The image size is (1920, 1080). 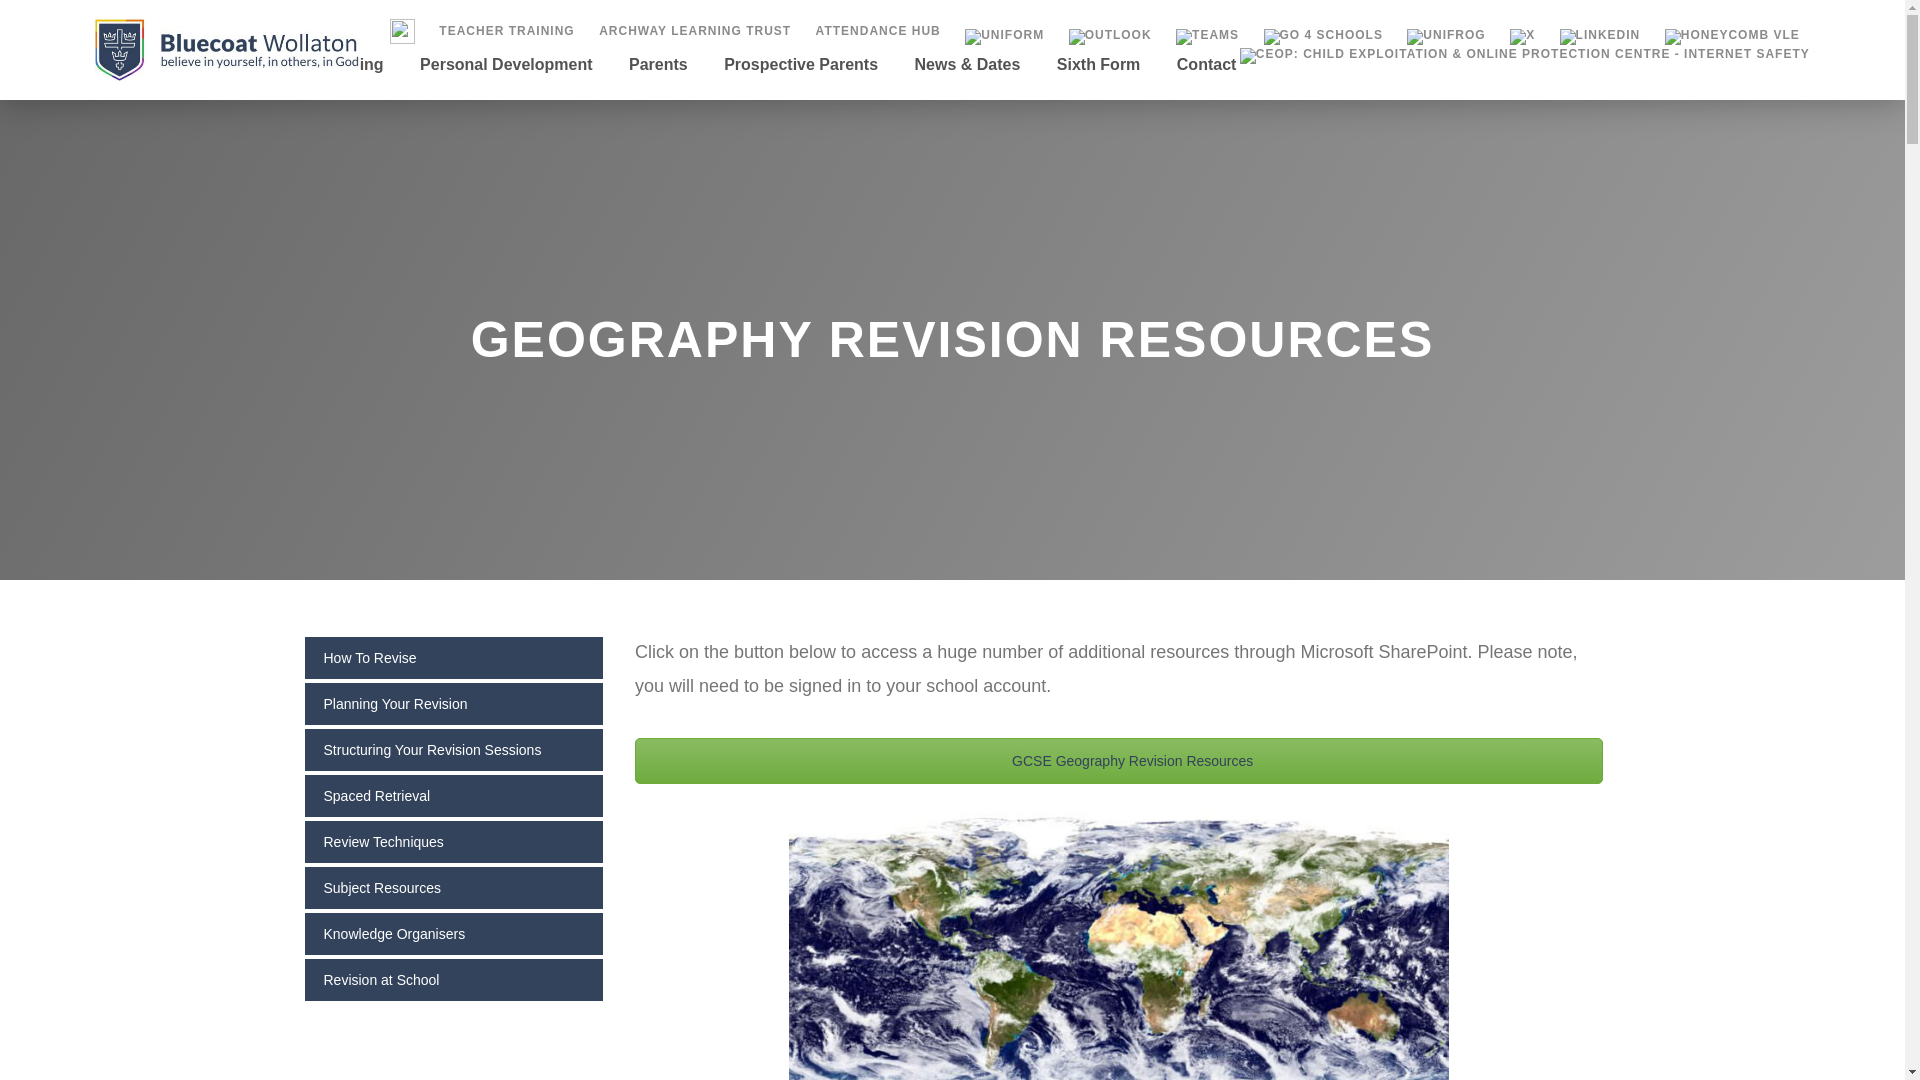 What do you see at coordinates (452, 842) in the screenshot?
I see `Review Techniques` at bounding box center [452, 842].